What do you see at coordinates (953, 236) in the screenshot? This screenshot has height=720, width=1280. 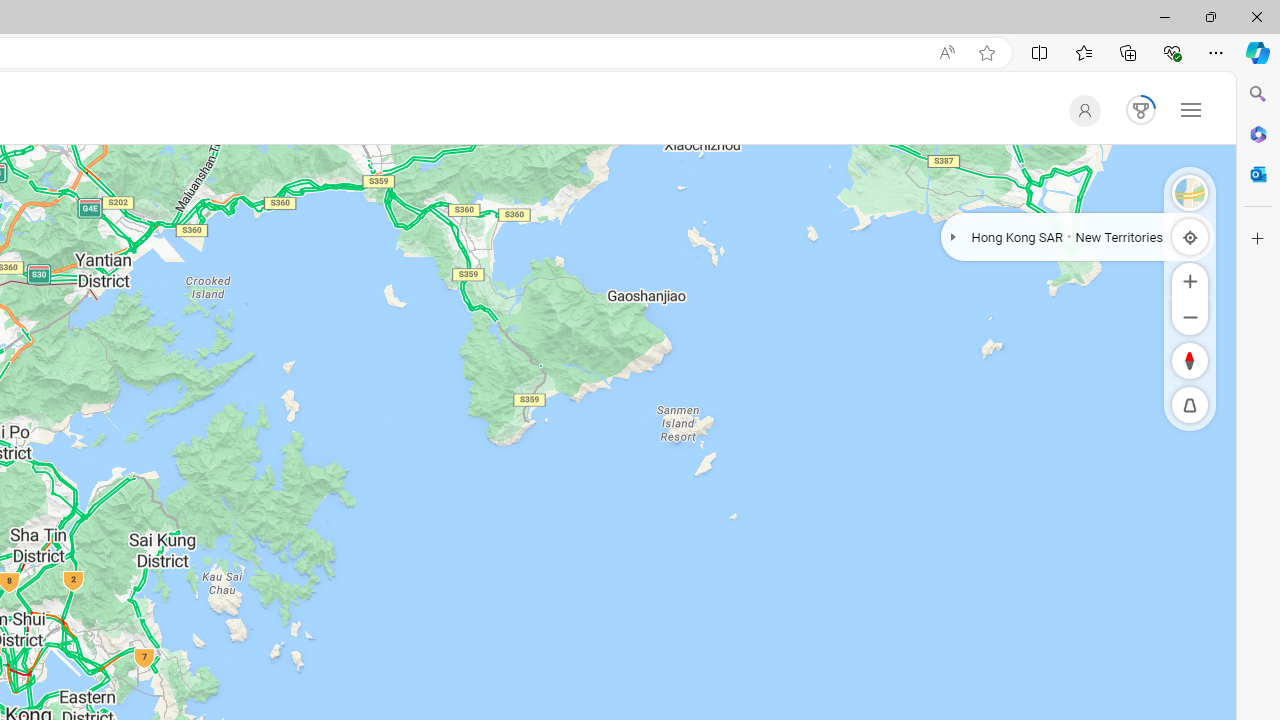 I see `Expand/Collapse Geochain` at bounding box center [953, 236].